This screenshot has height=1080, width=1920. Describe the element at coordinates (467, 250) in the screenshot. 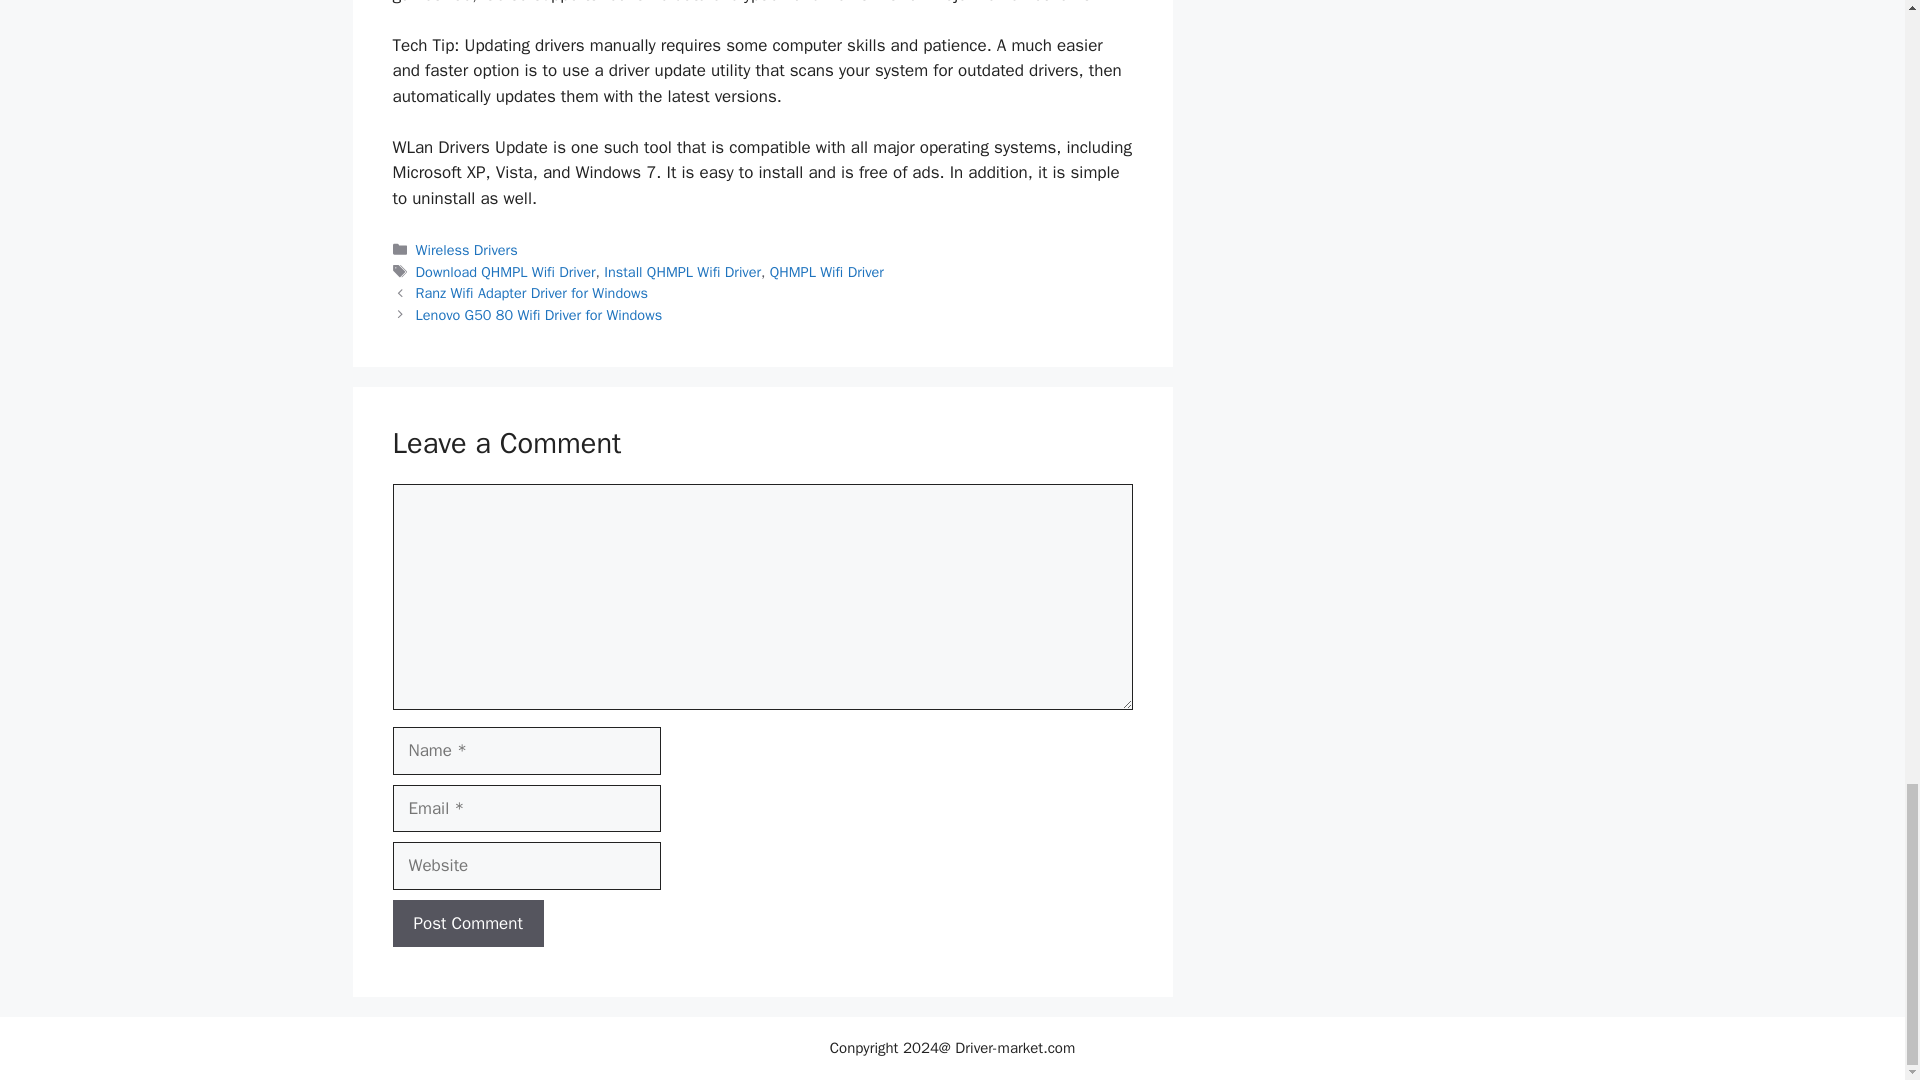

I see `Wireless Drivers` at that location.